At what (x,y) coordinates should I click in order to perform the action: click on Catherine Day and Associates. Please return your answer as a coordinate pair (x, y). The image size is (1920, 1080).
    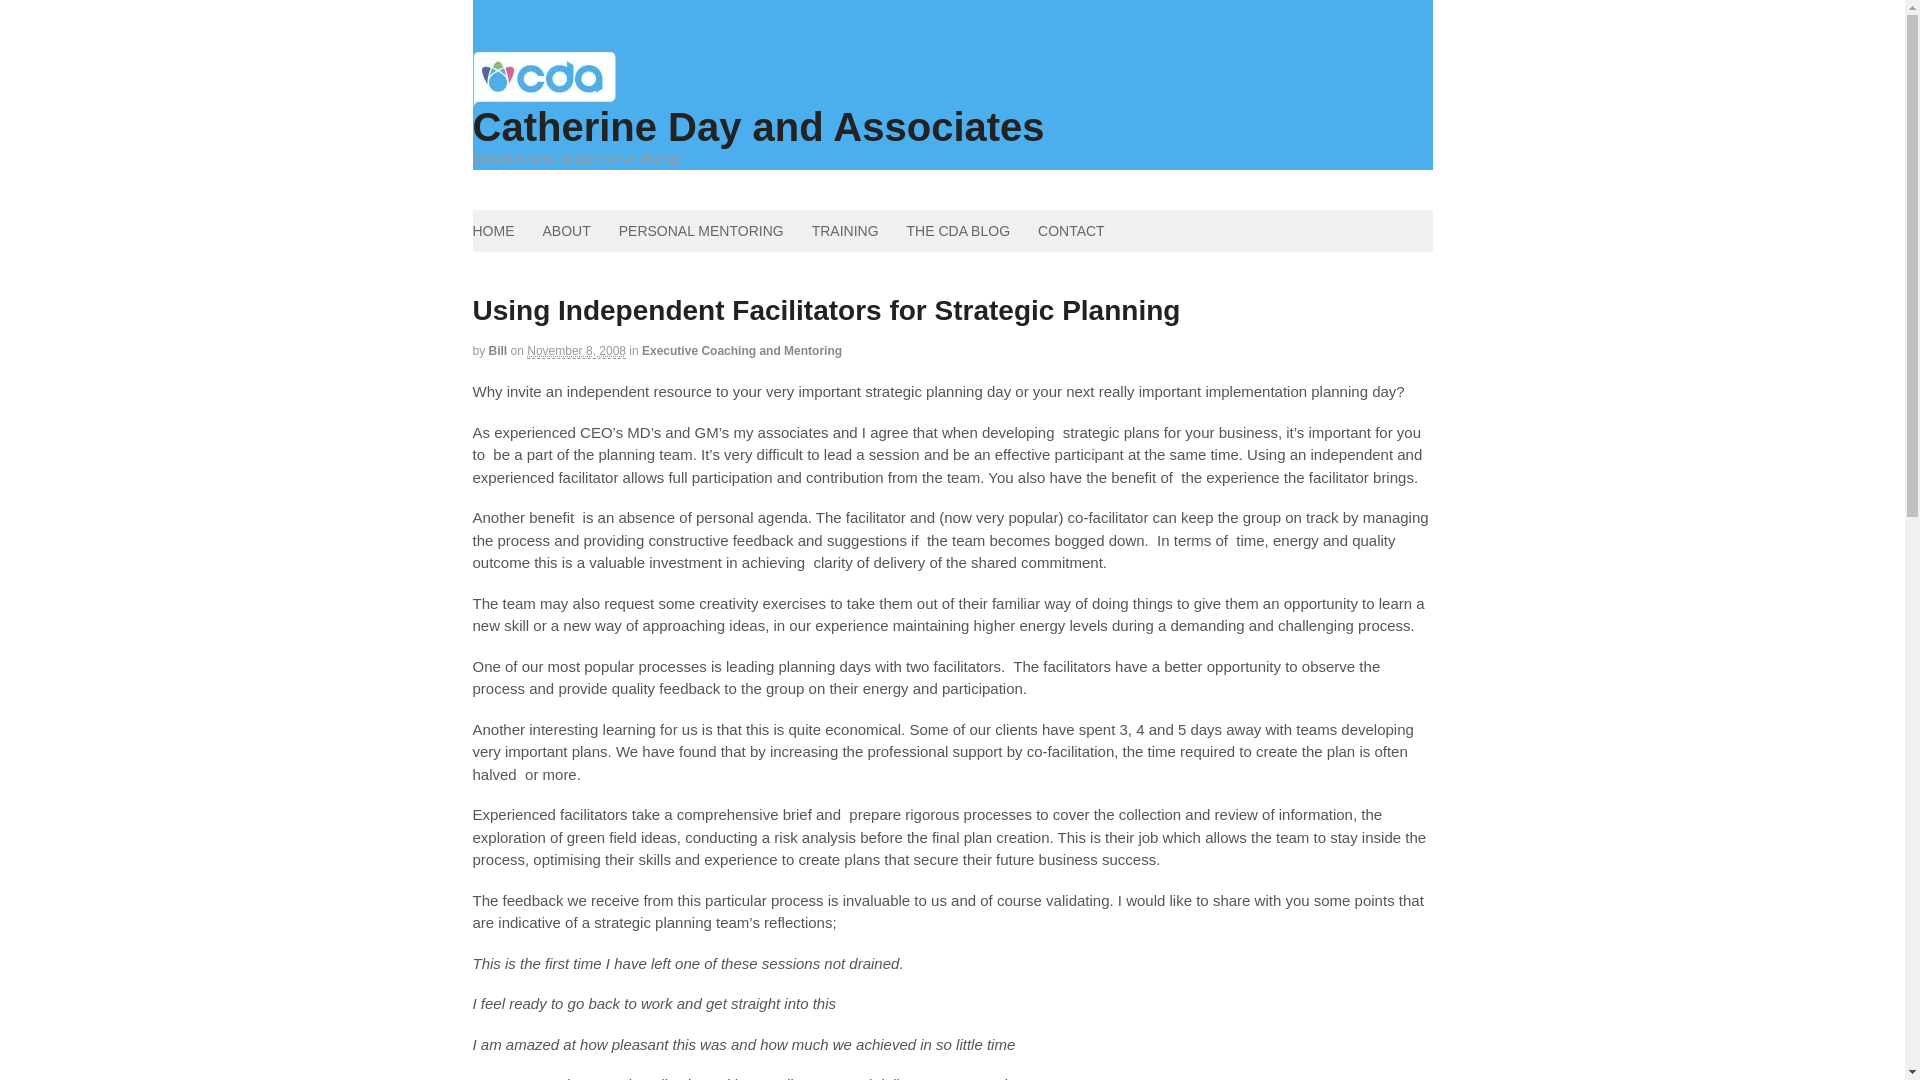
    Looking at the image, I should click on (758, 126).